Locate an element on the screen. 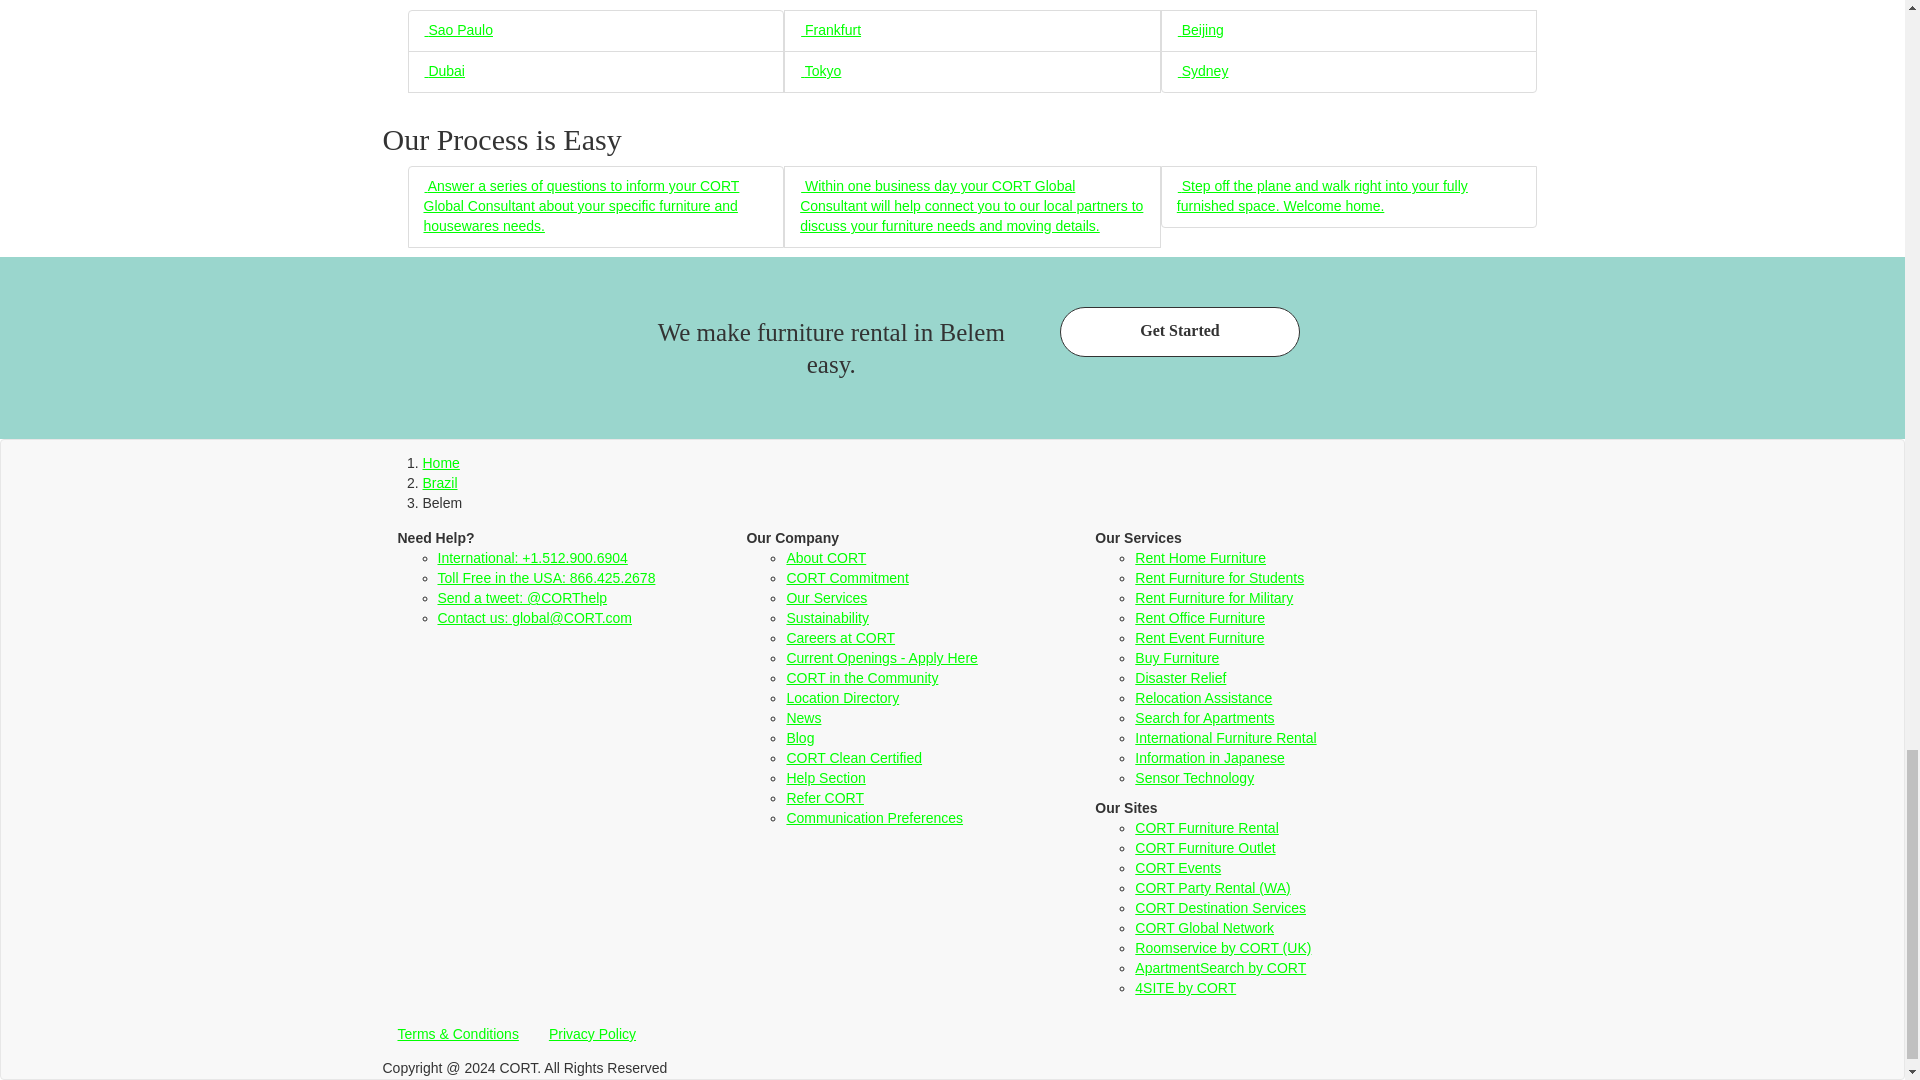  Frankfurt is located at coordinates (830, 29).